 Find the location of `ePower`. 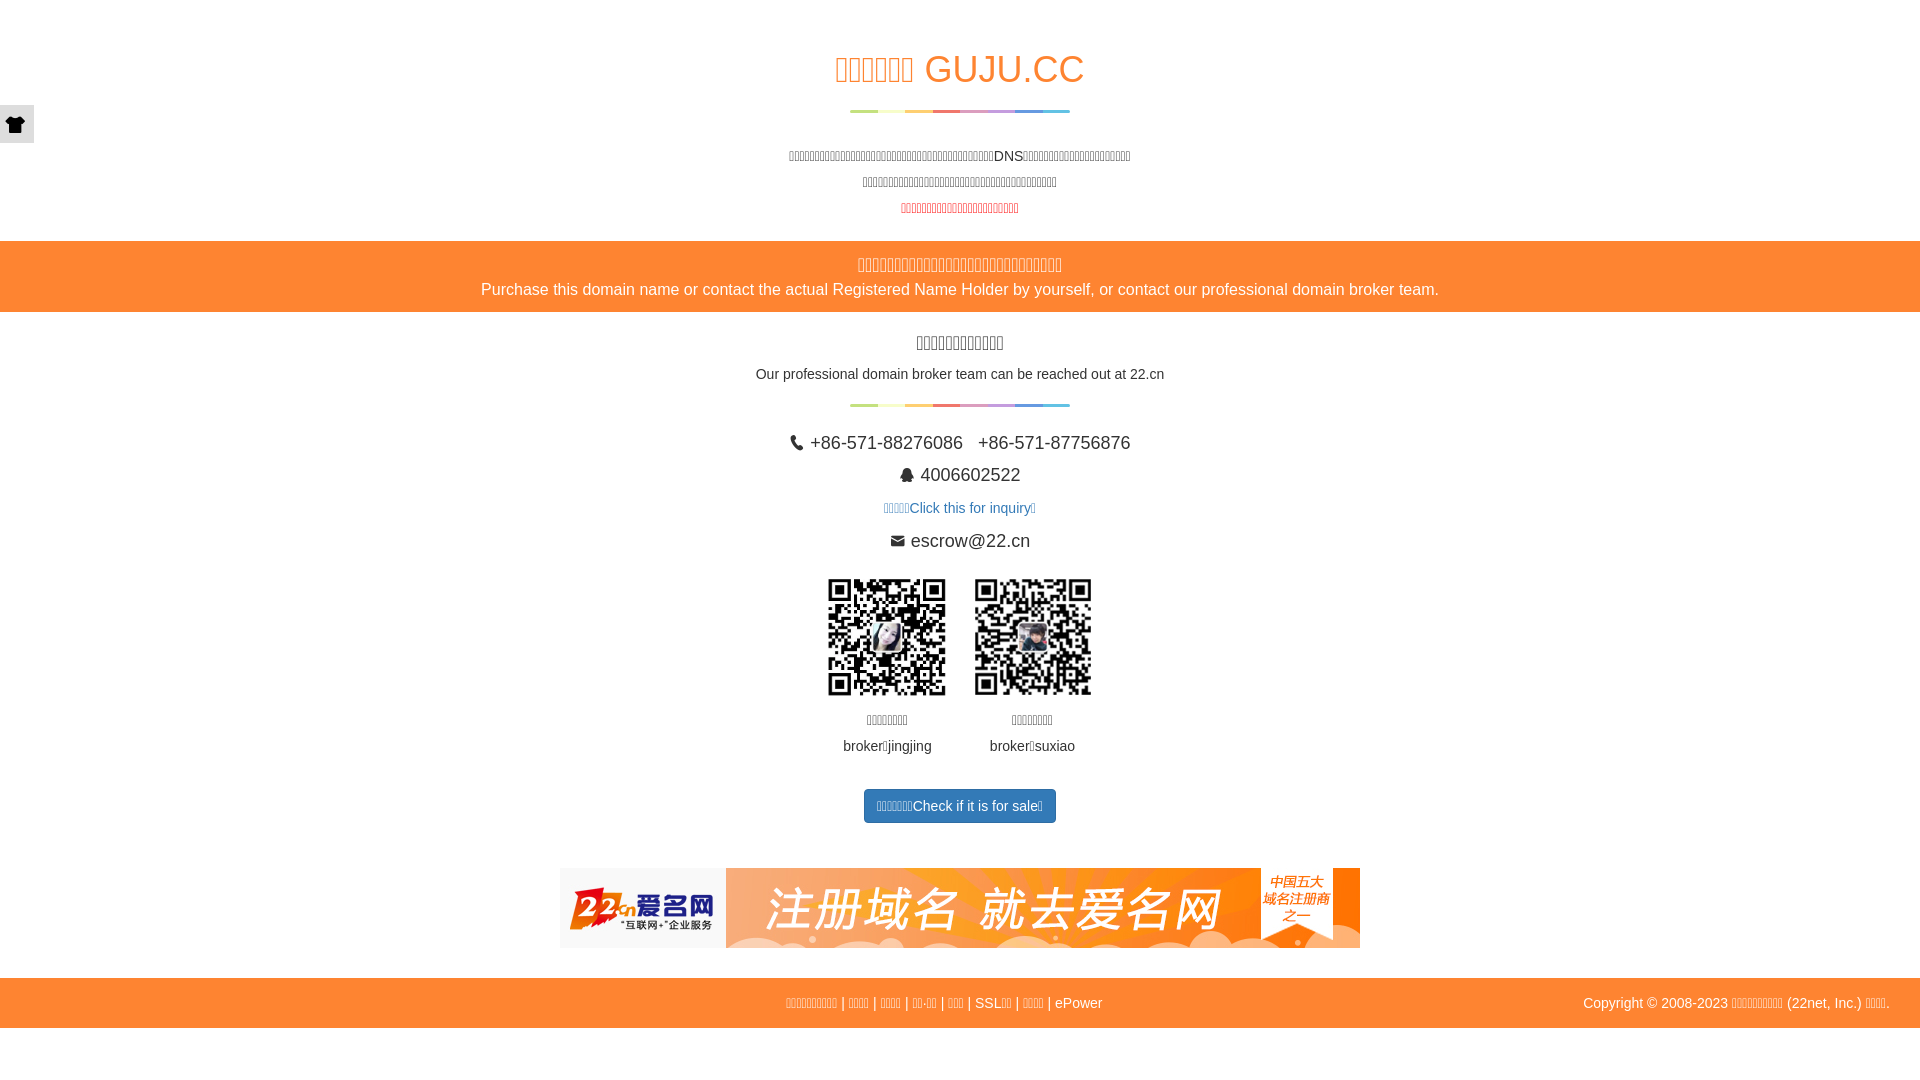

ePower is located at coordinates (1078, 1003).